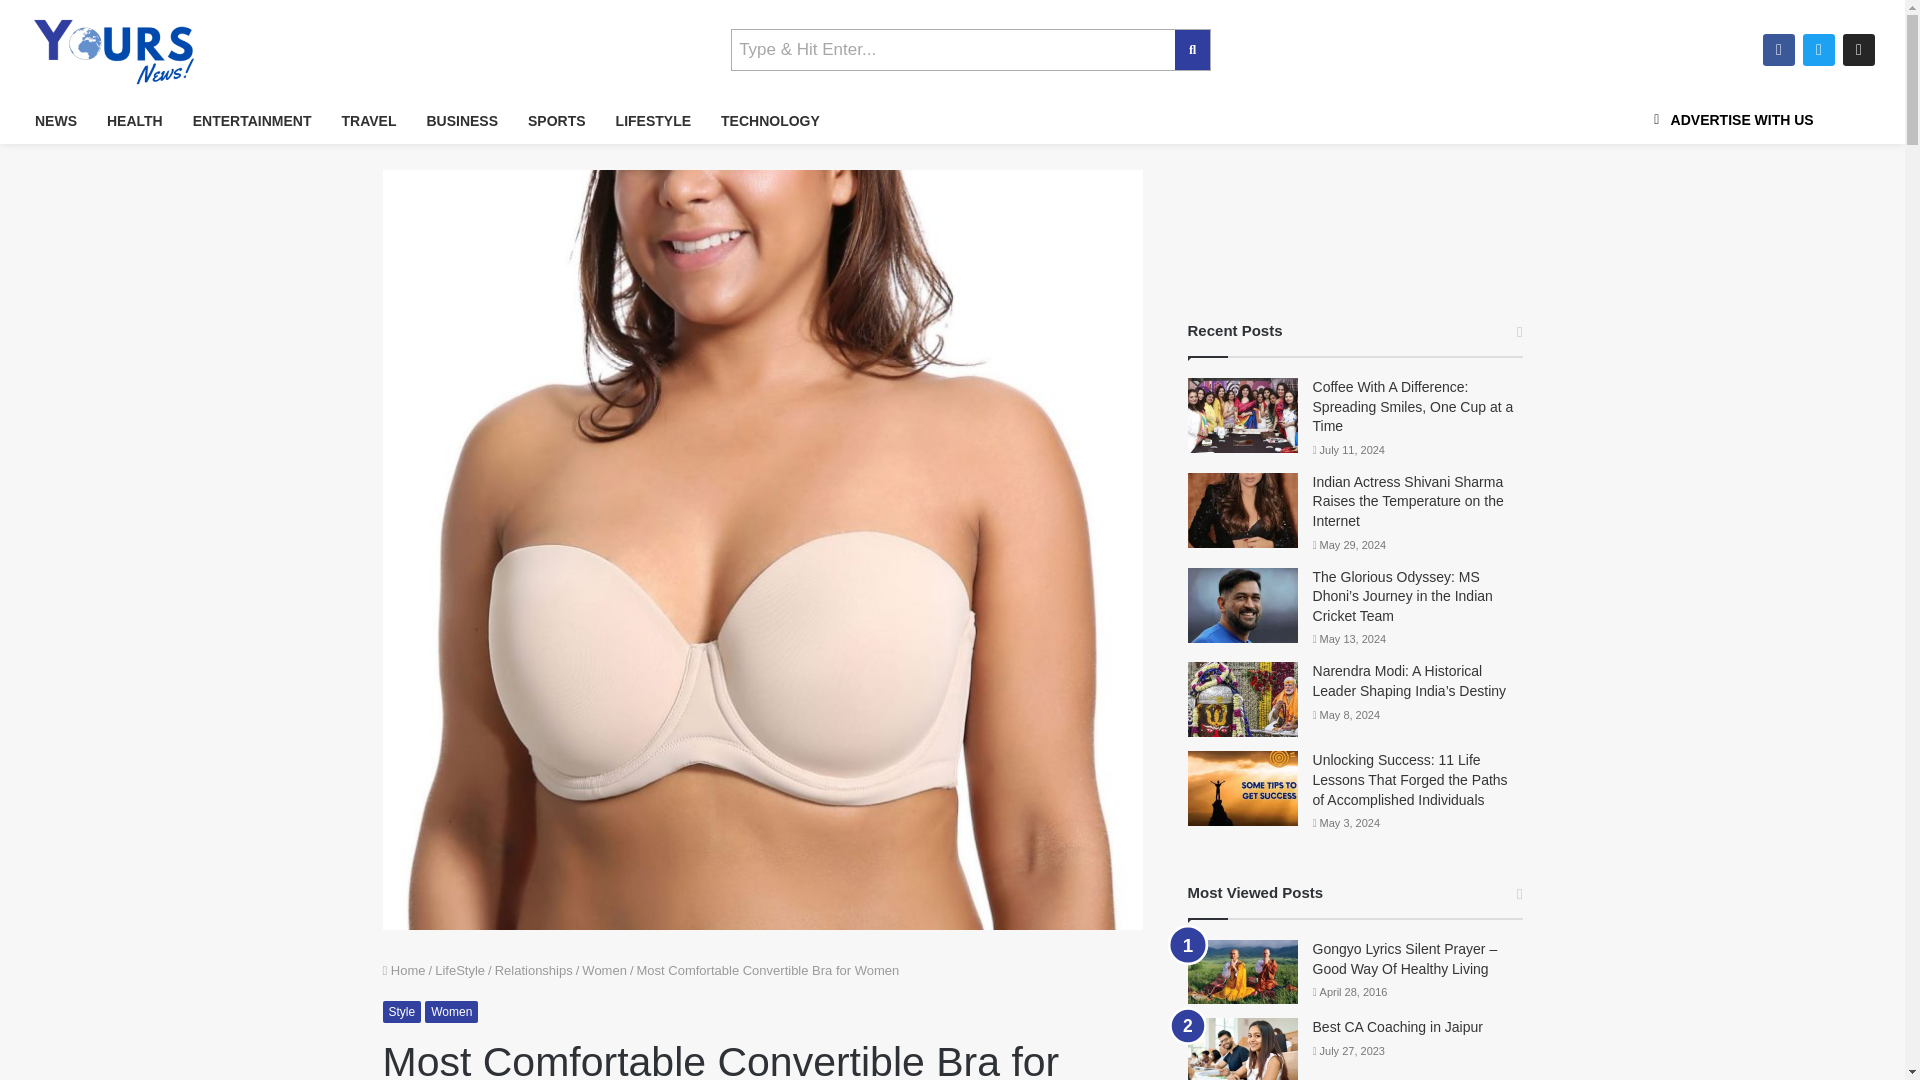 Image resolution: width=1920 pixels, height=1080 pixels. I want to click on TRAVEL, so click(368, 121).